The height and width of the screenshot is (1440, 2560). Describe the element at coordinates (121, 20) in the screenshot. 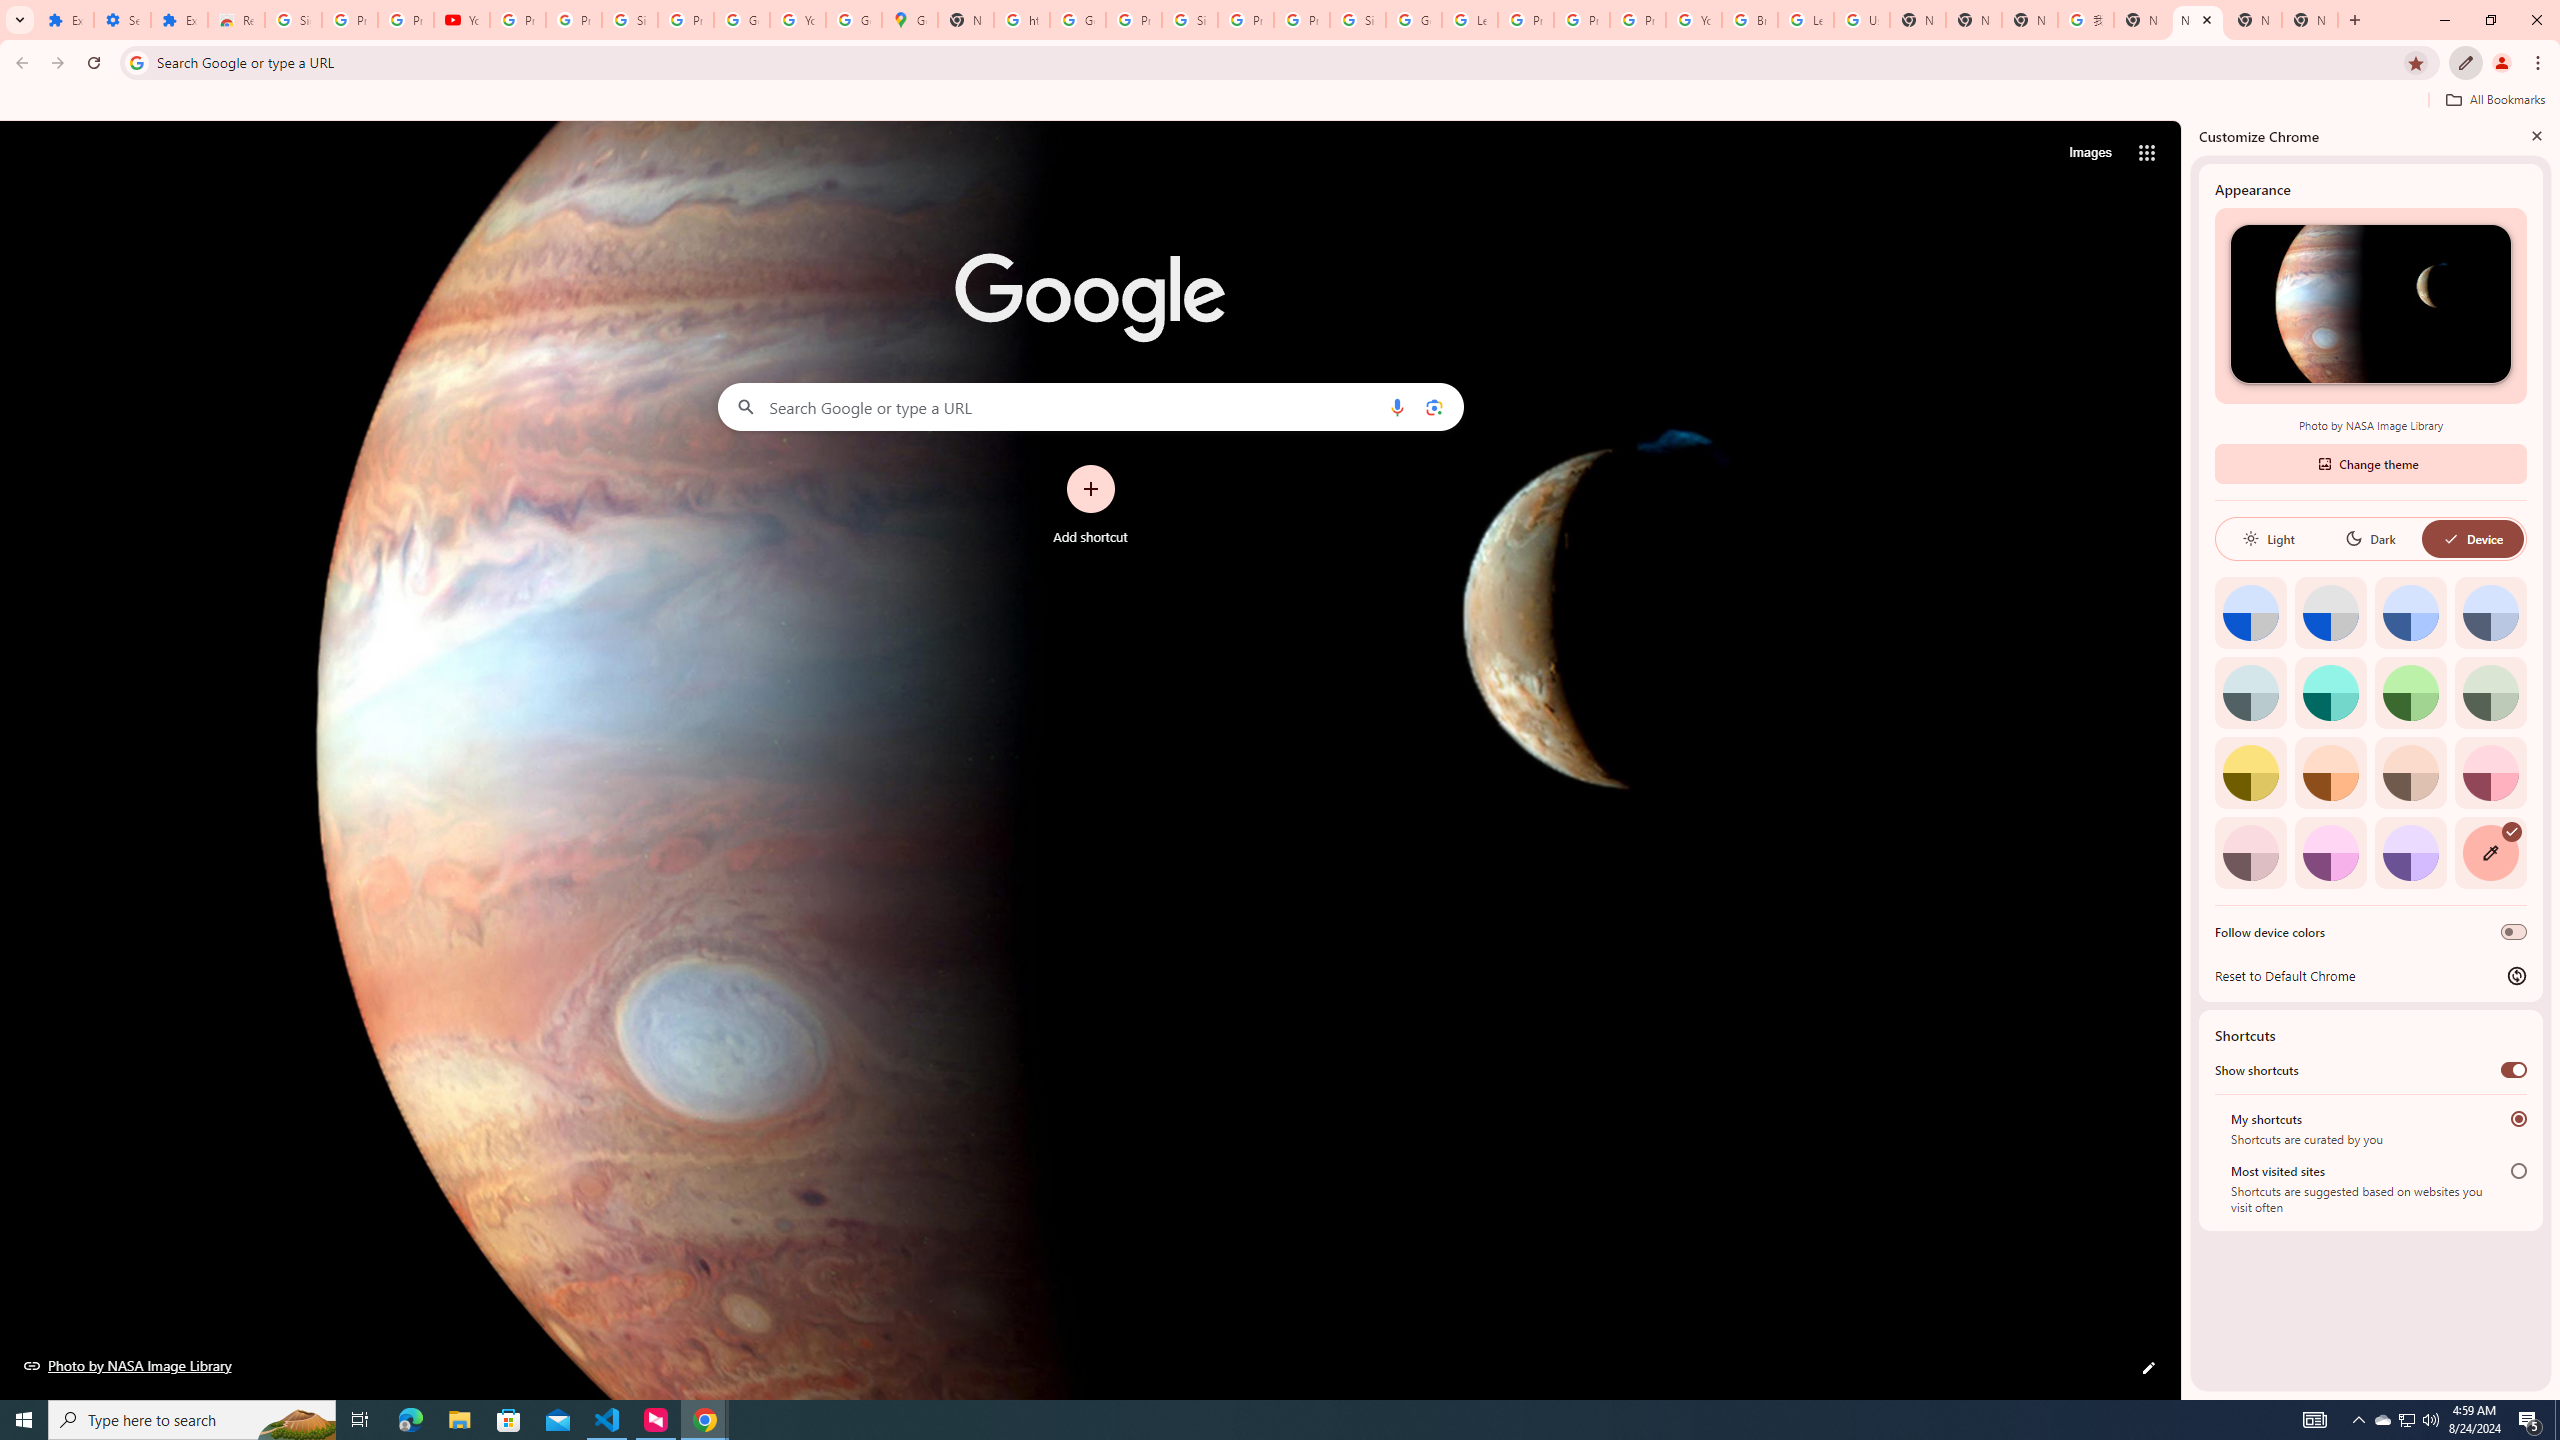

I see `Settings` at that location.